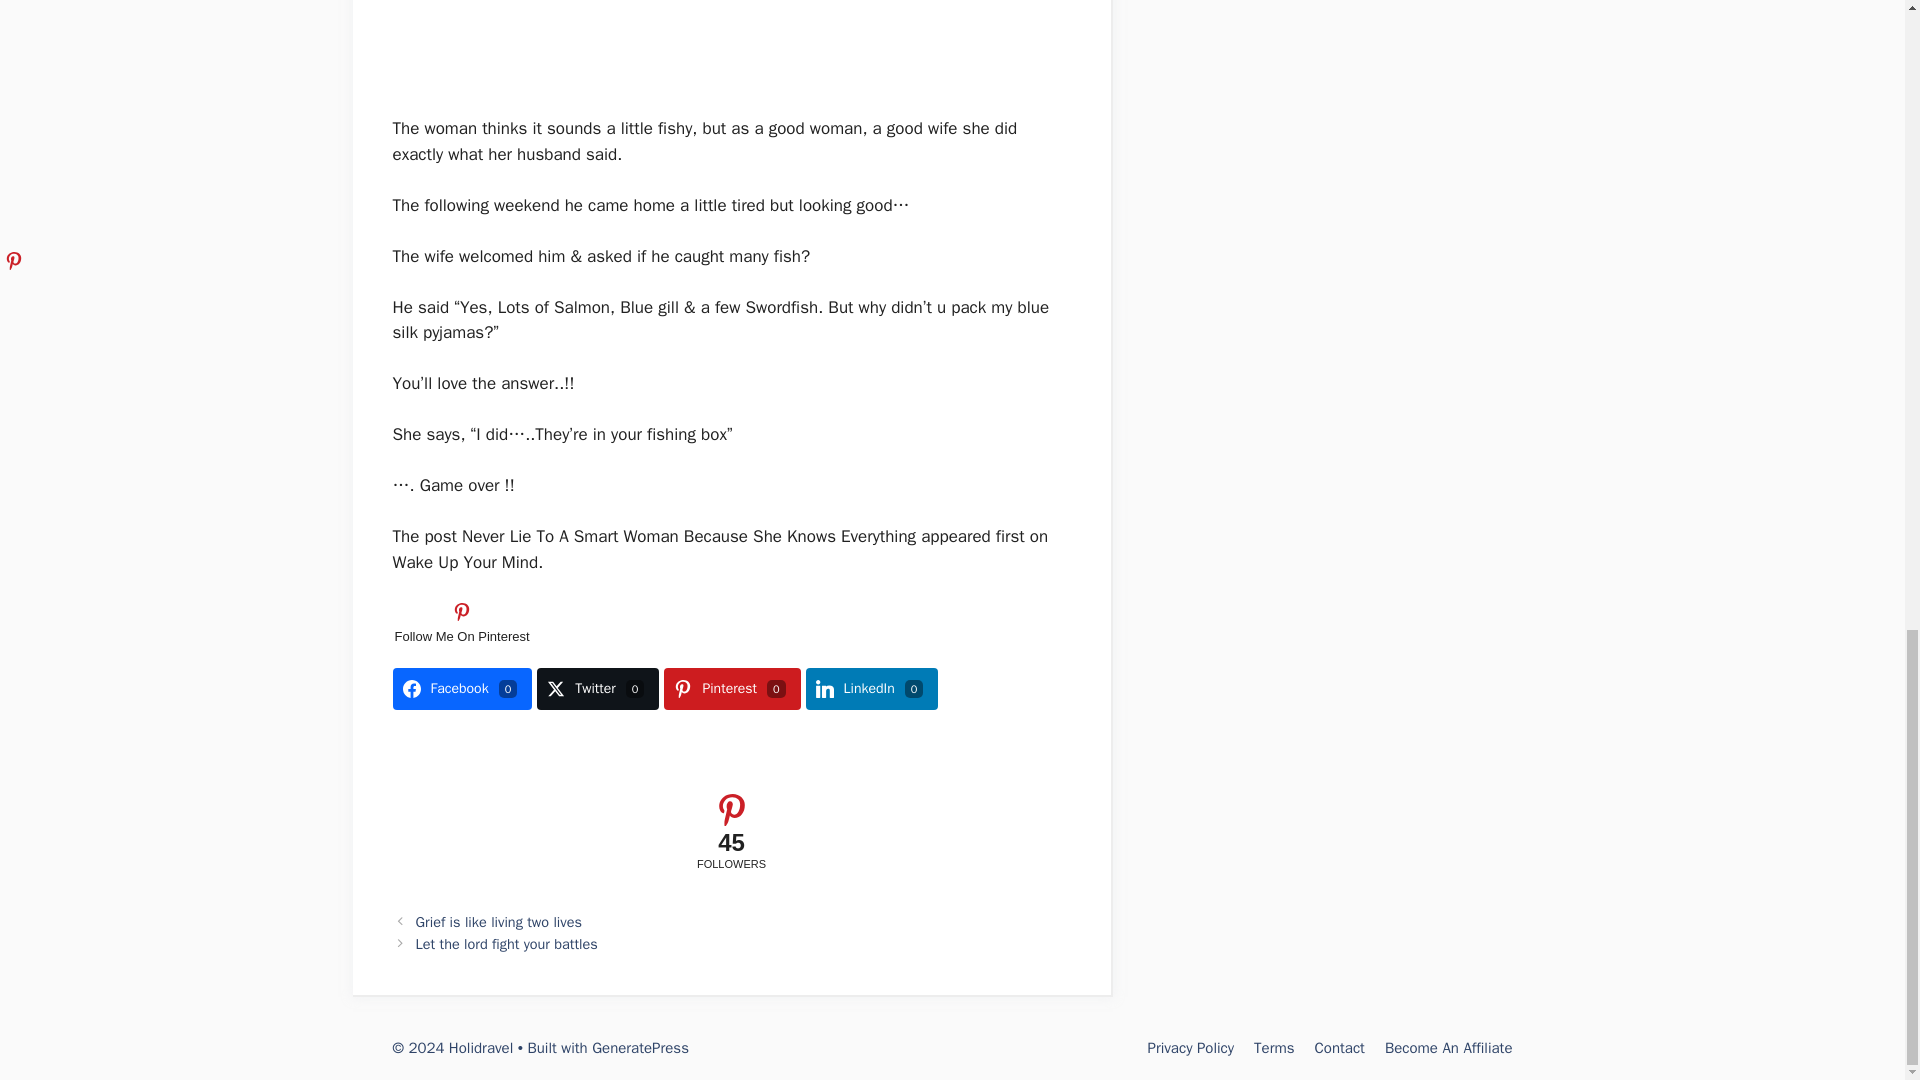  Describe the element at coordinates (498, 921) in the screenshot. I see `Grief is like living two lives` at that location.